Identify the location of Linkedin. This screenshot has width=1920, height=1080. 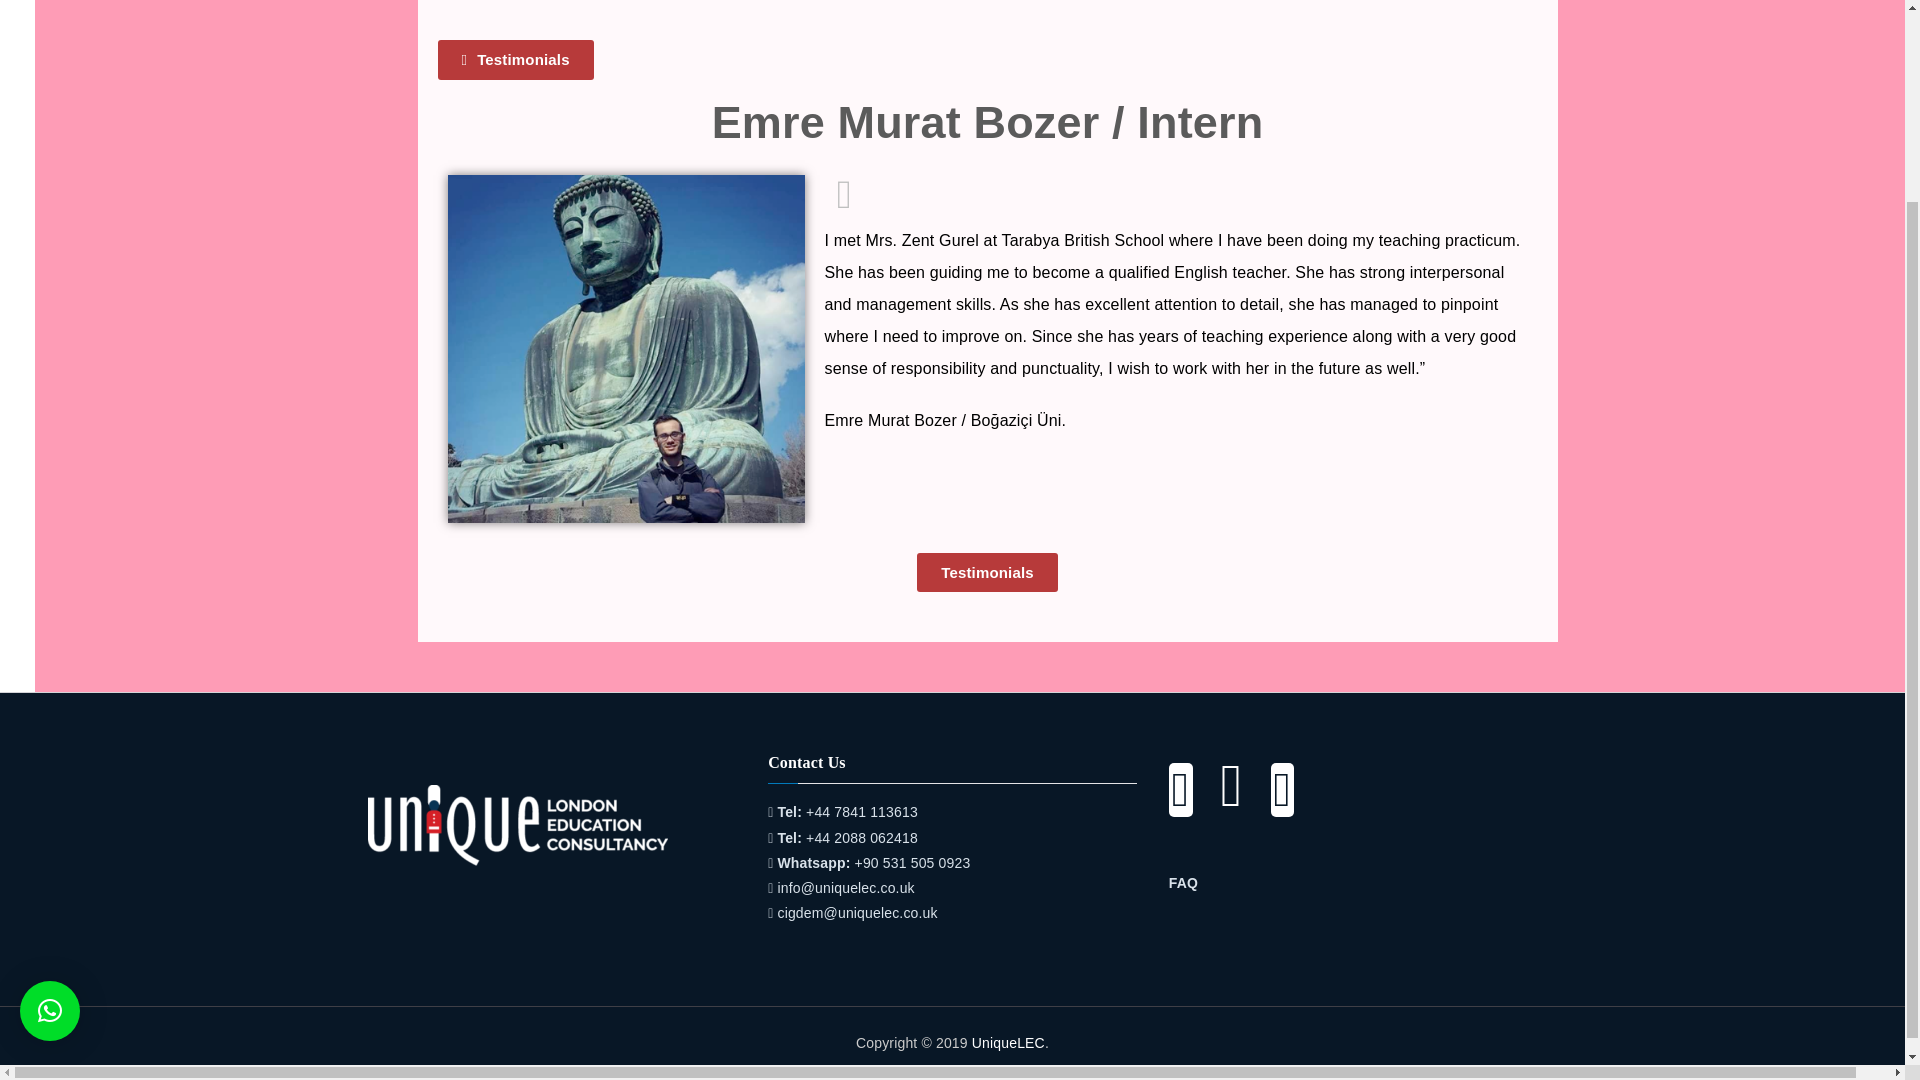
(1270, 800).